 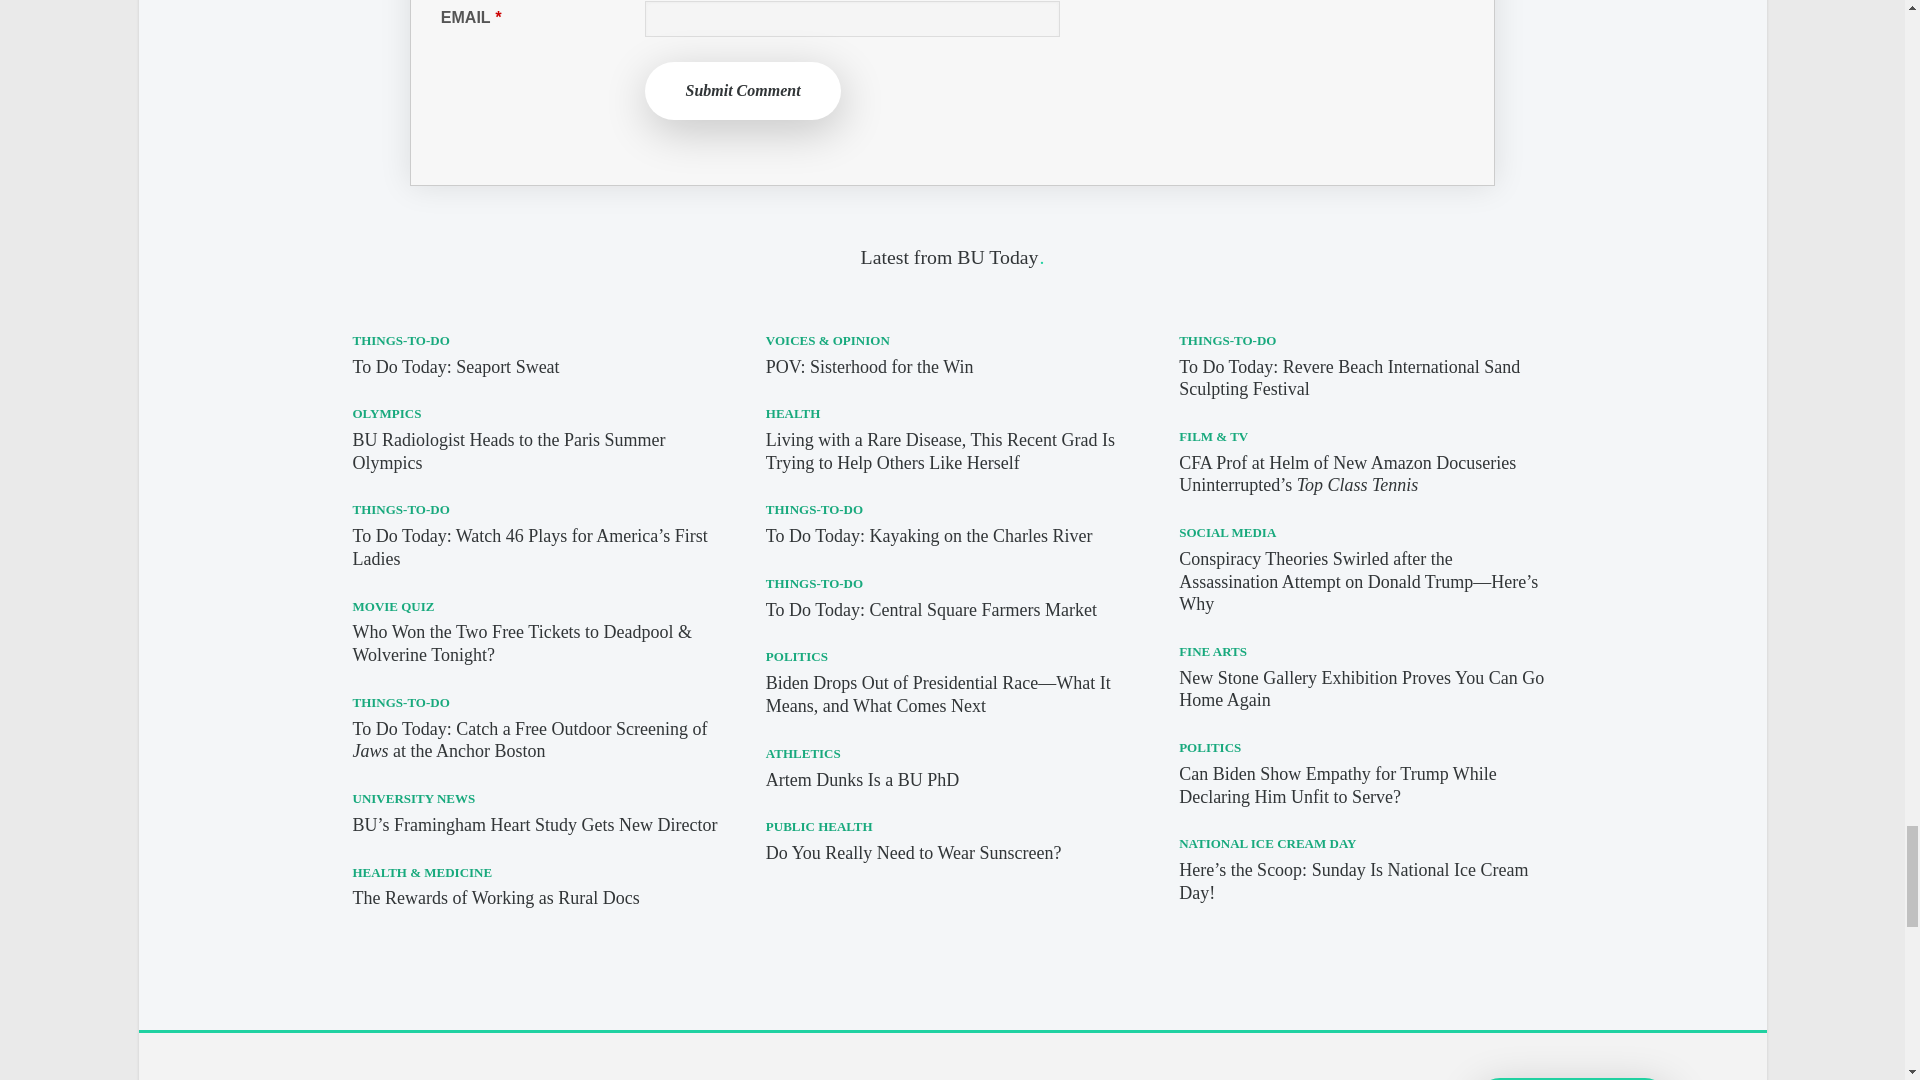 What do you see at coordinates (704, 1070) in the screenshot?
I see `Navigate to: Close-ups` at bounding box center [704, 1070].